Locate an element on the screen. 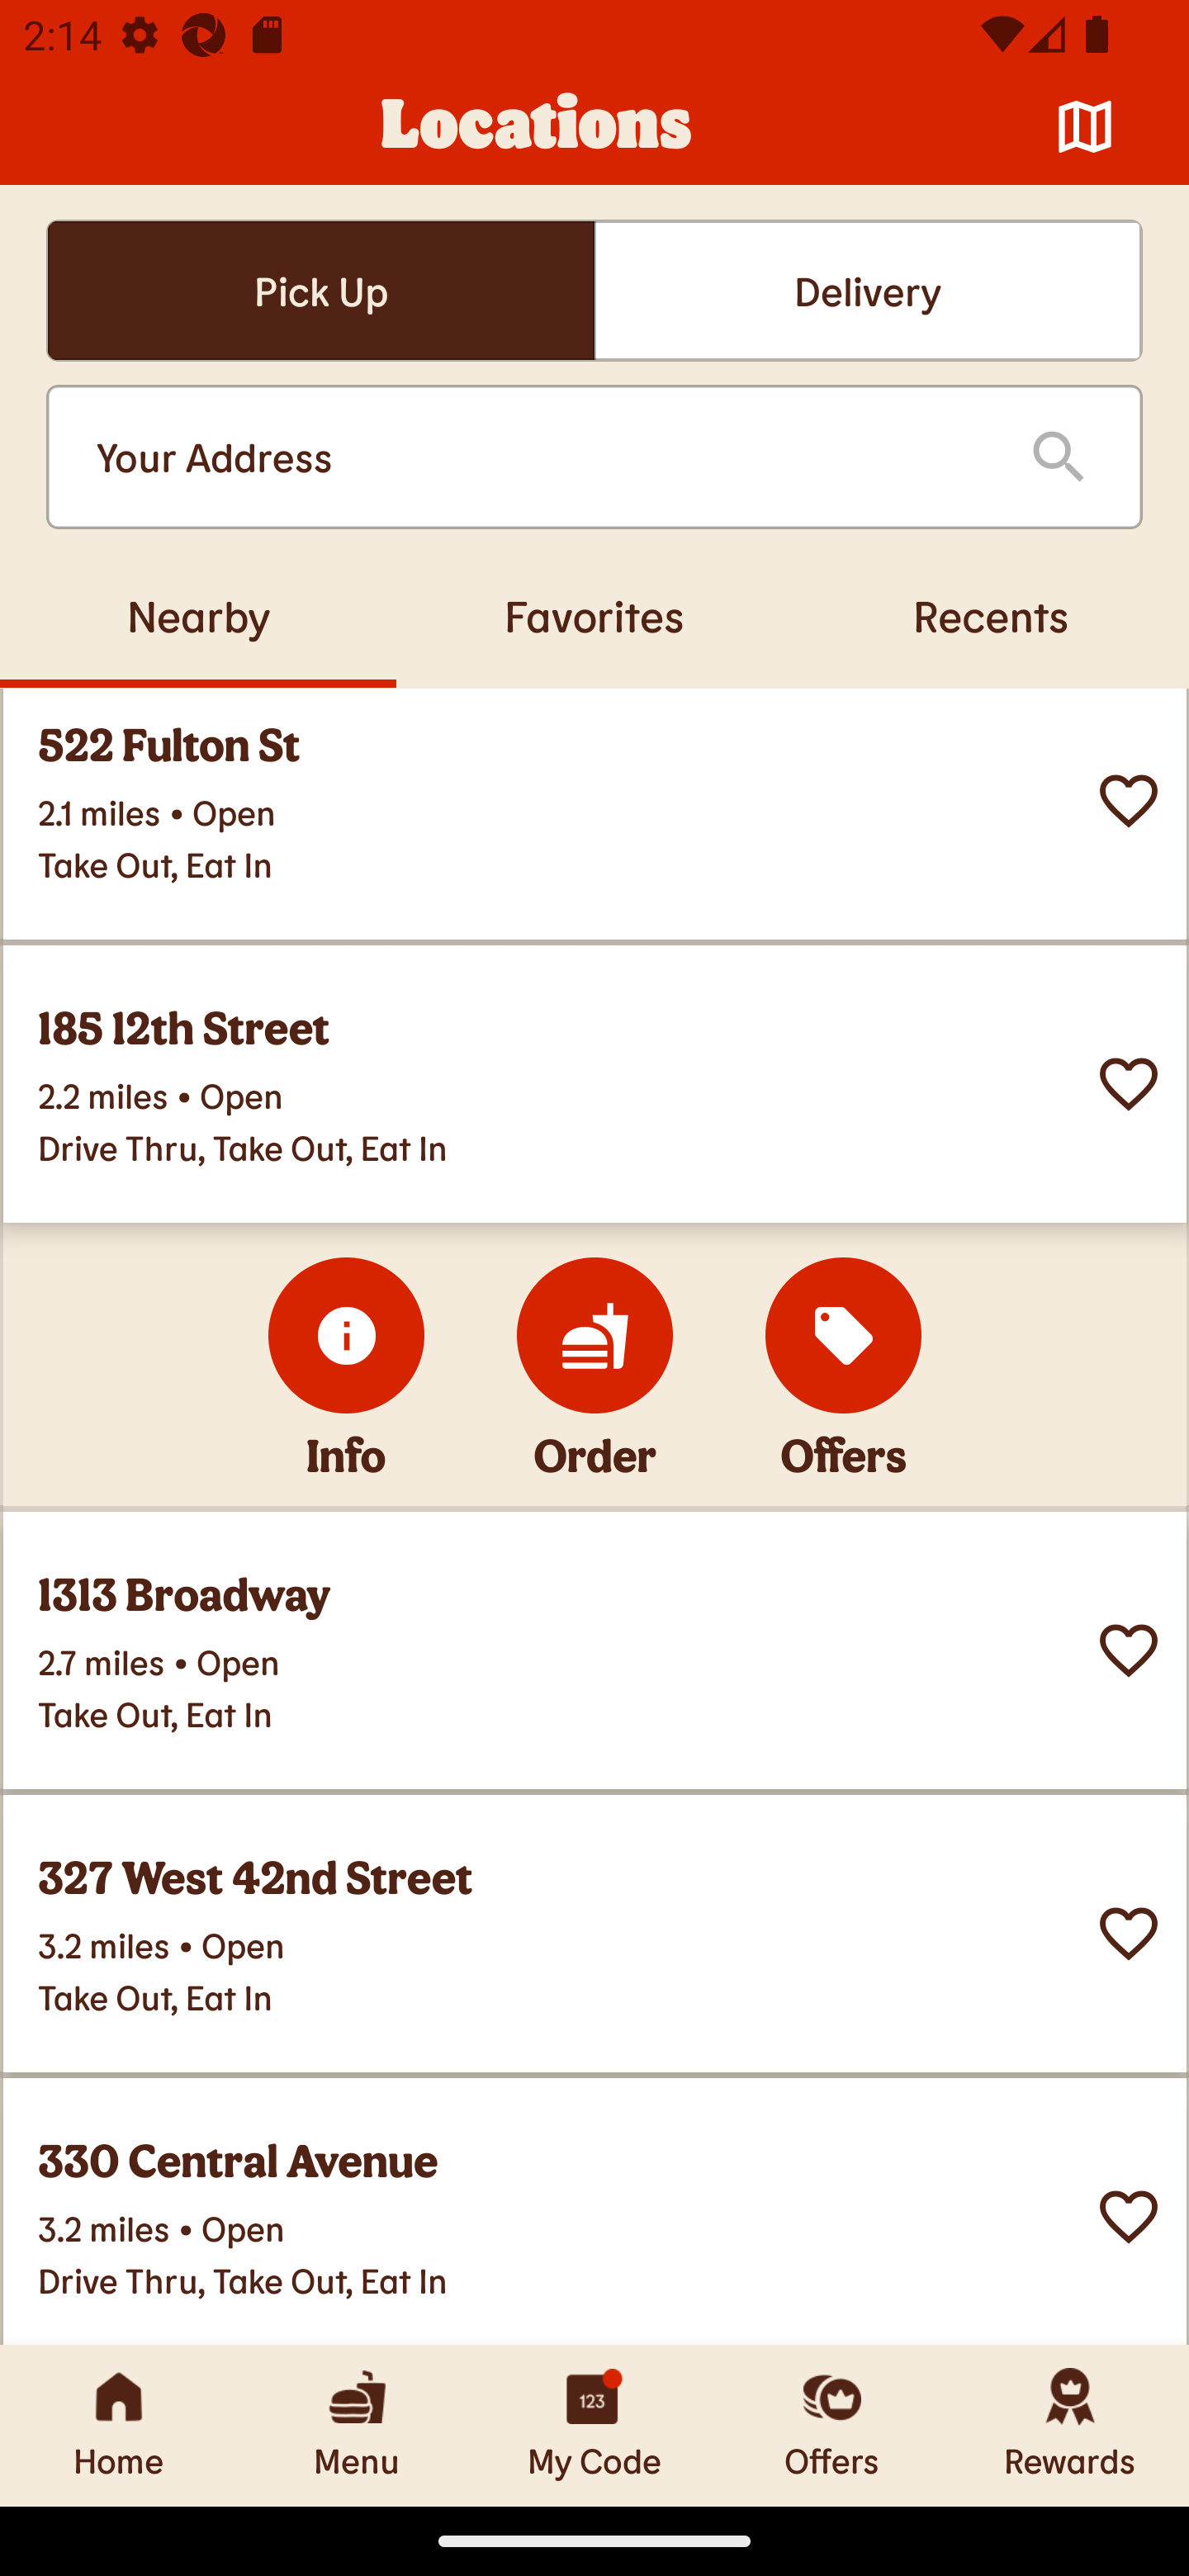 This screenshot has width=1189, height=2576. Pick UpSelected Pick UpSelected Pick Up is located at coordinates (320, 291).